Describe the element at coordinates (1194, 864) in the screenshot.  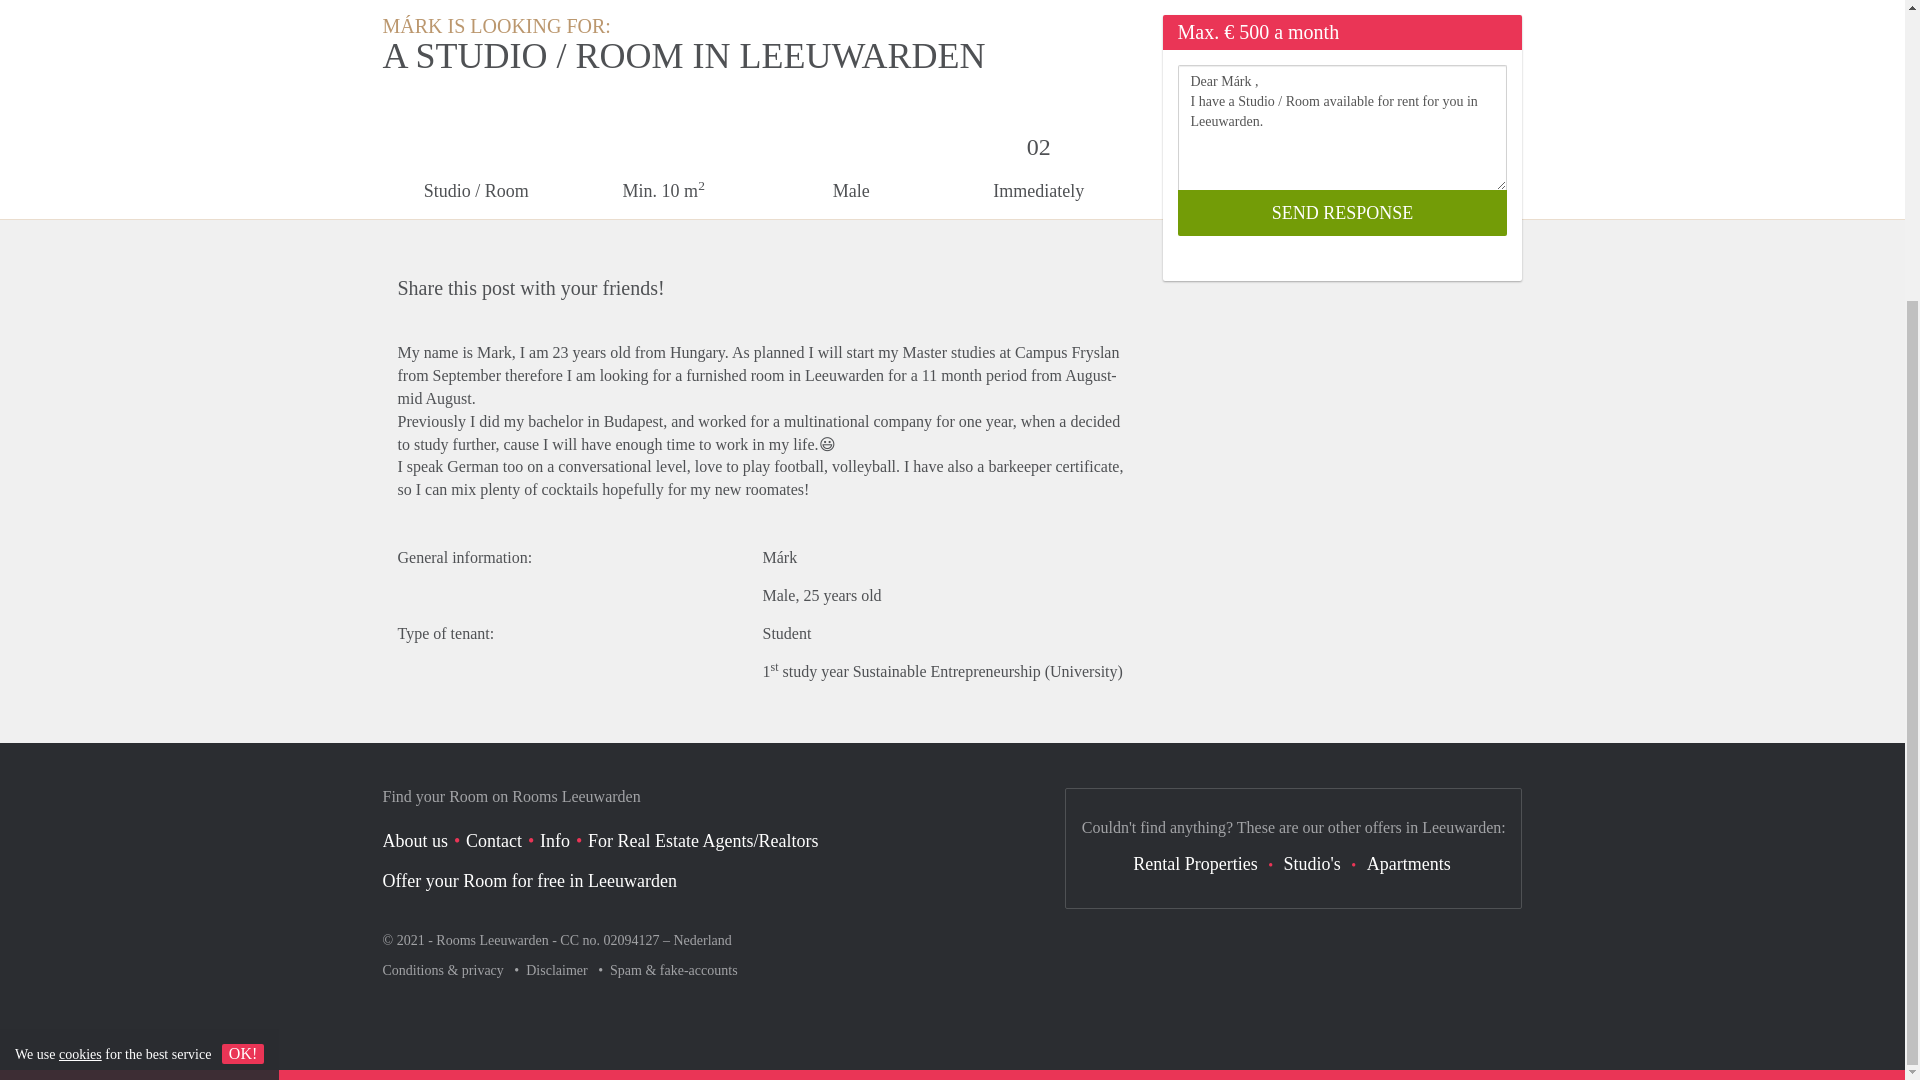
I see `Our Rental Properties in Leeuwarden` at that location.